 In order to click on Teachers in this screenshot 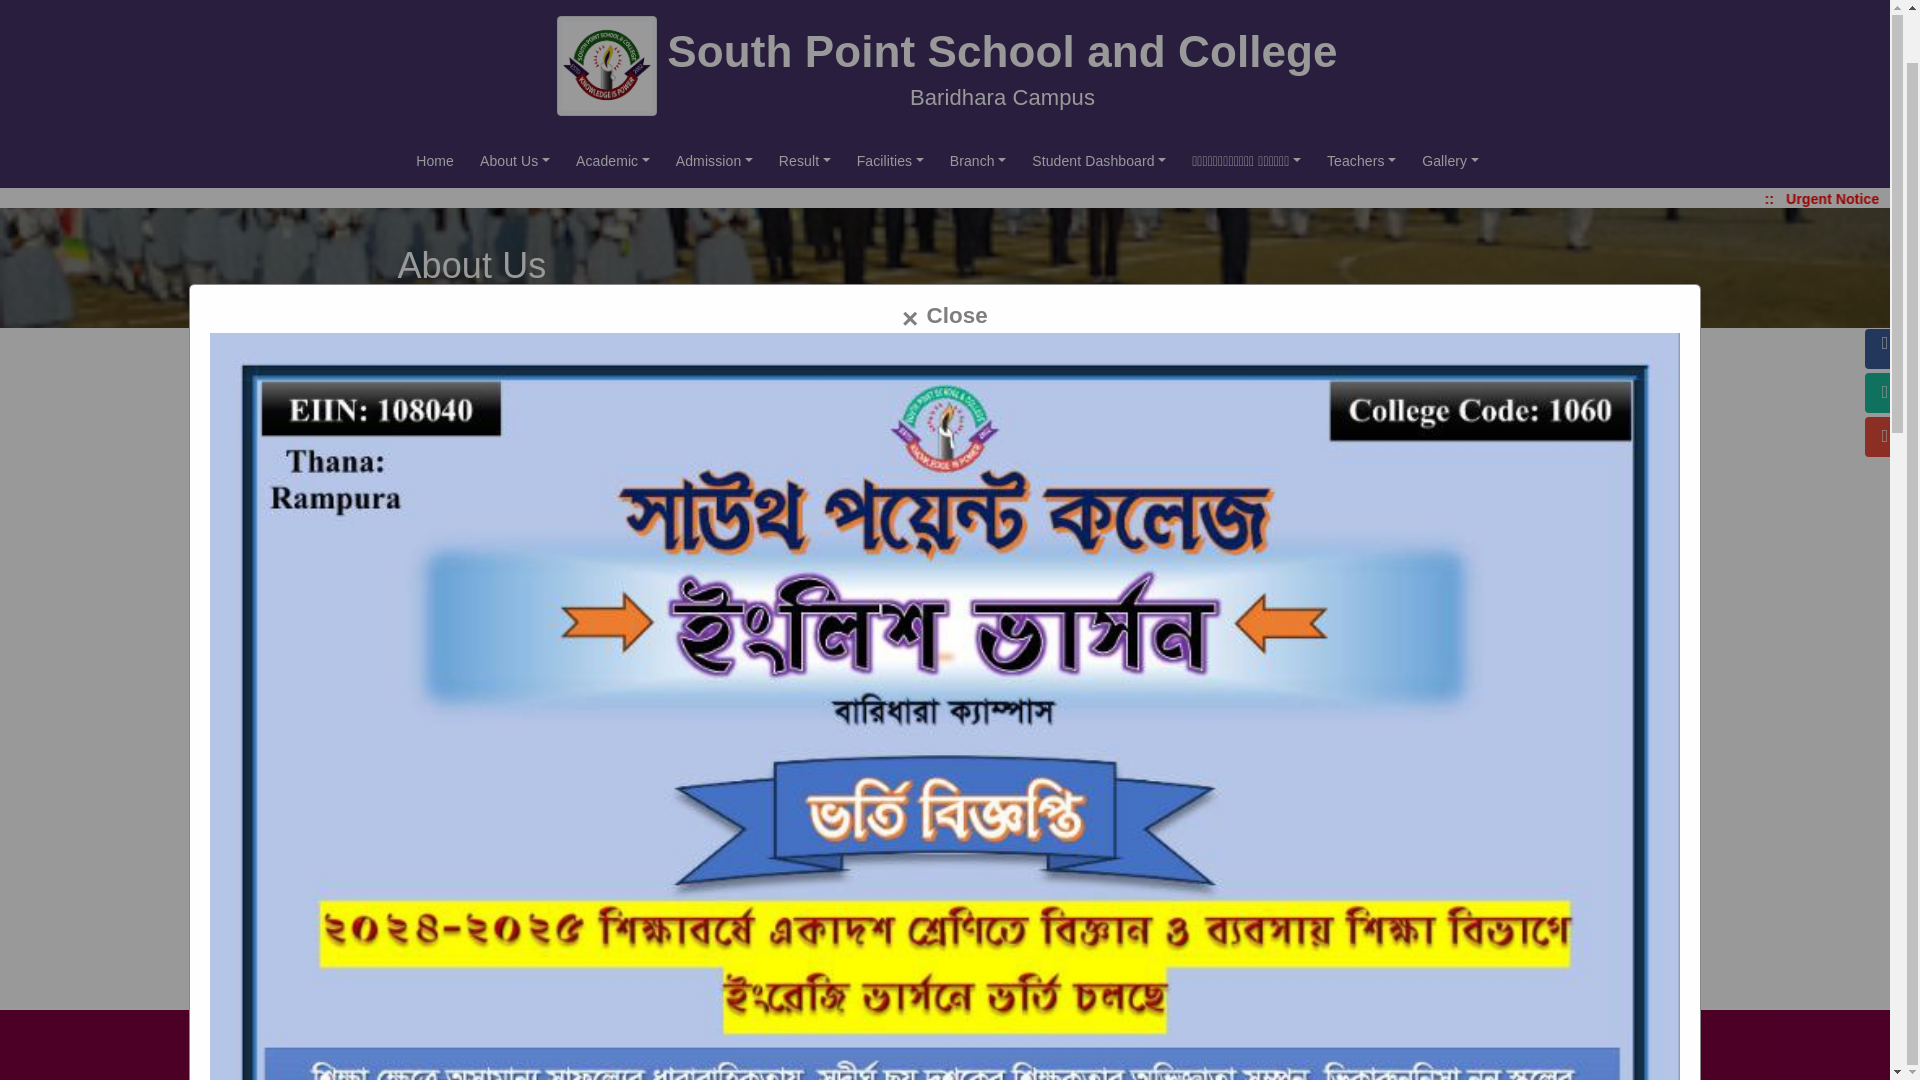, I will do `click(1361, 160)`.